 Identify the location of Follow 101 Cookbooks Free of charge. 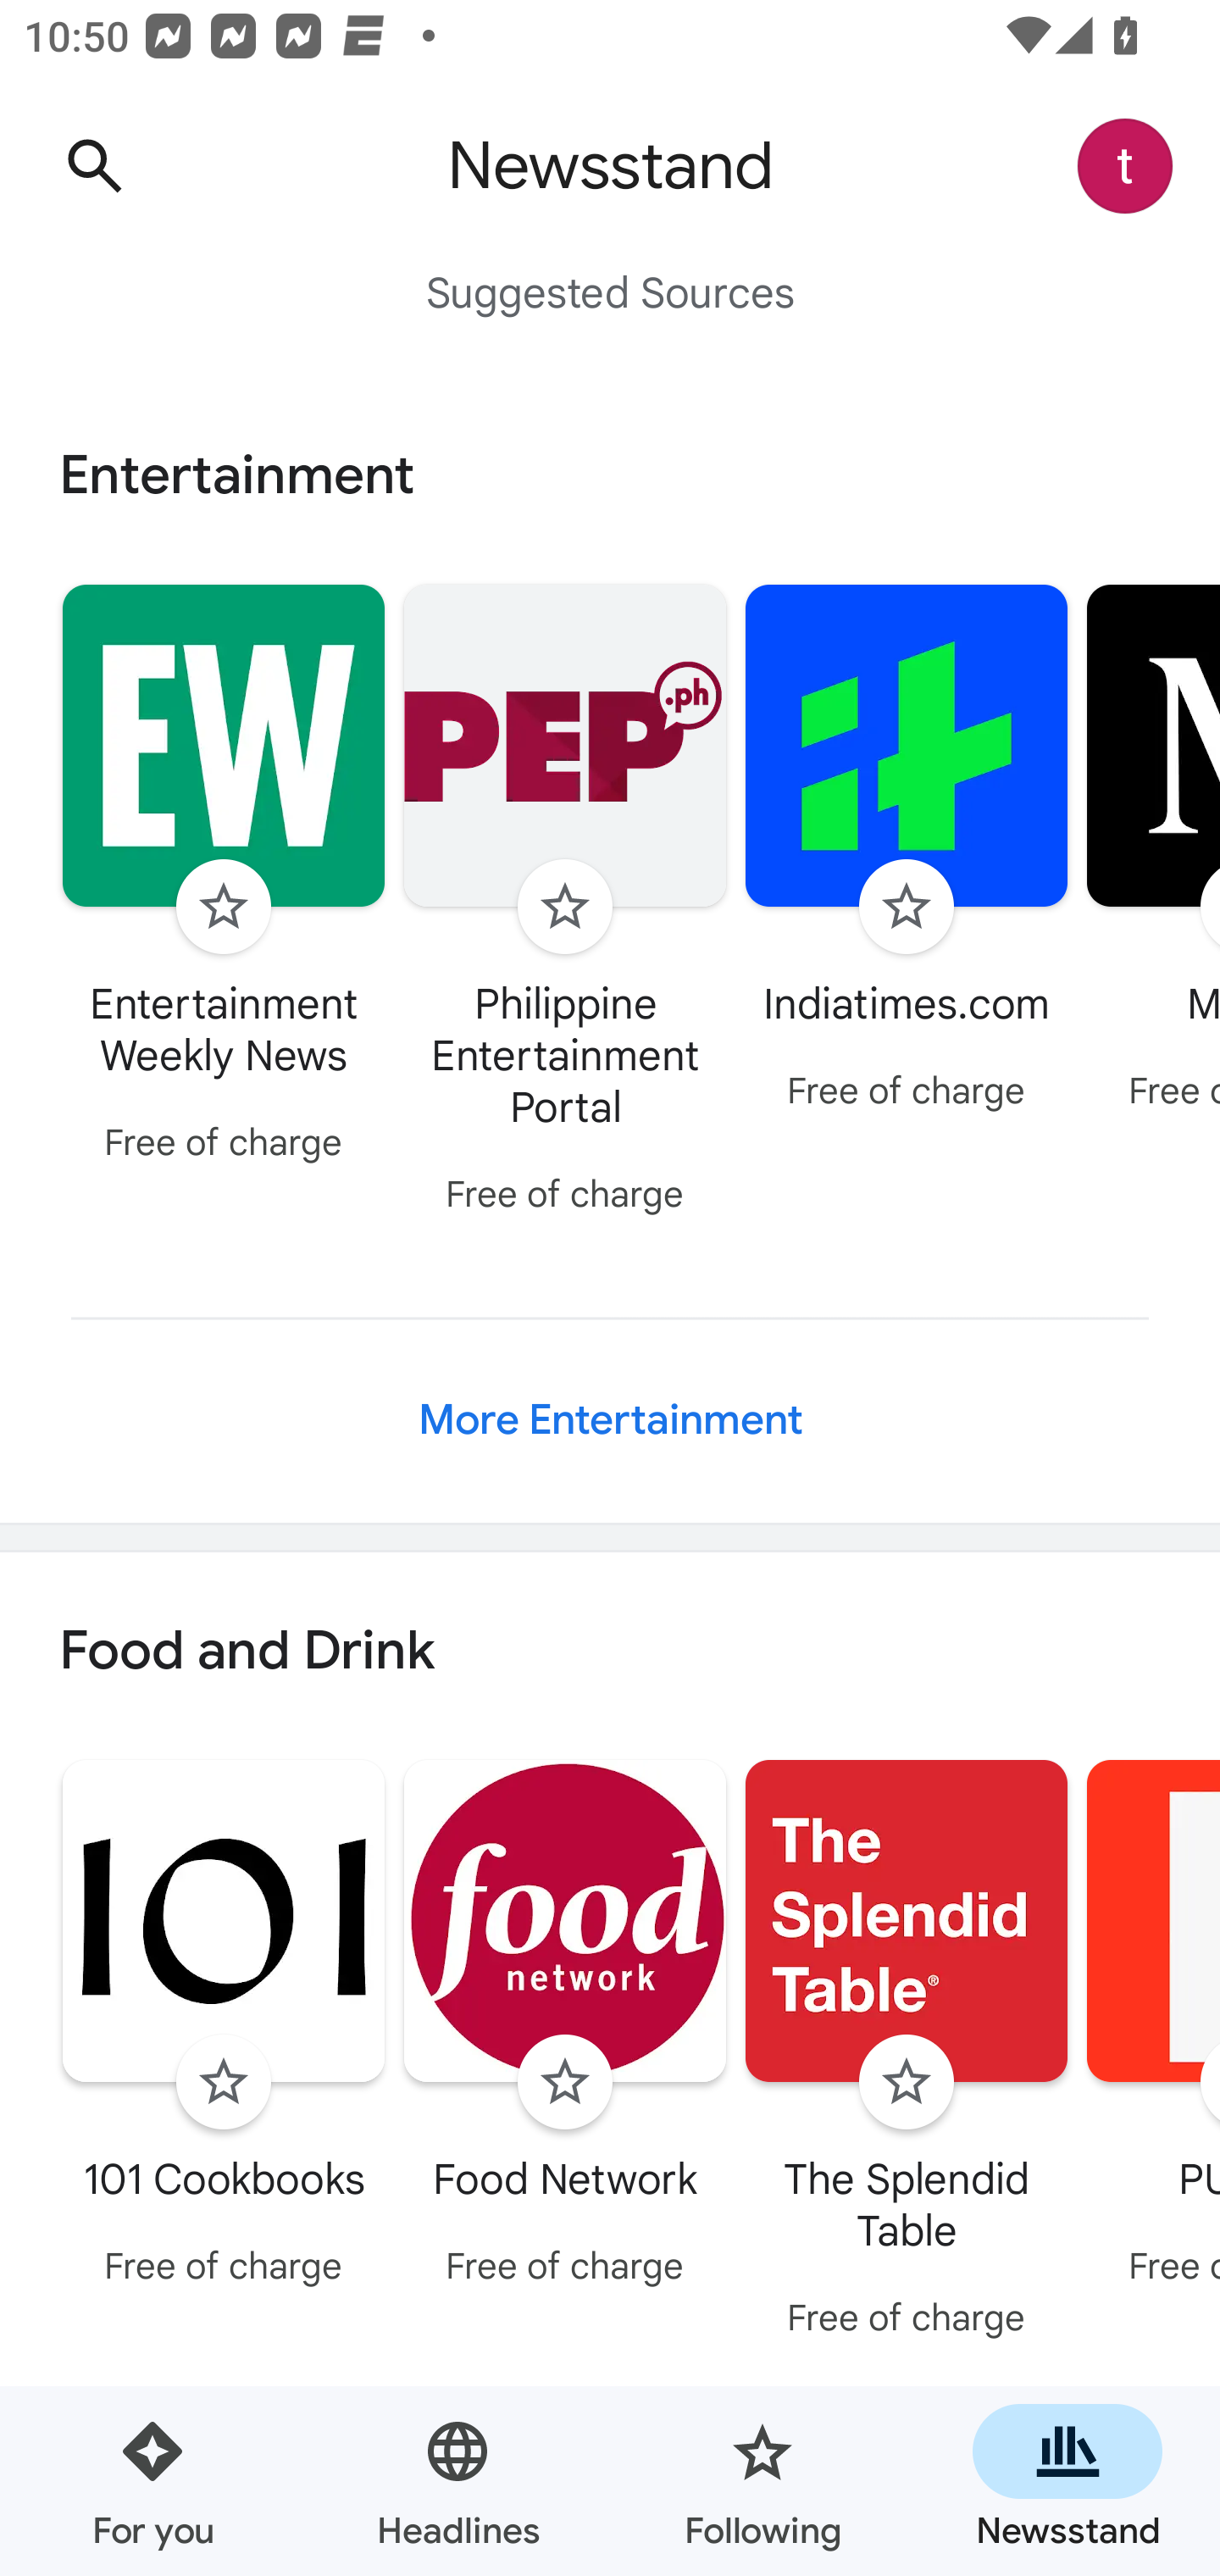
(224, 2029).